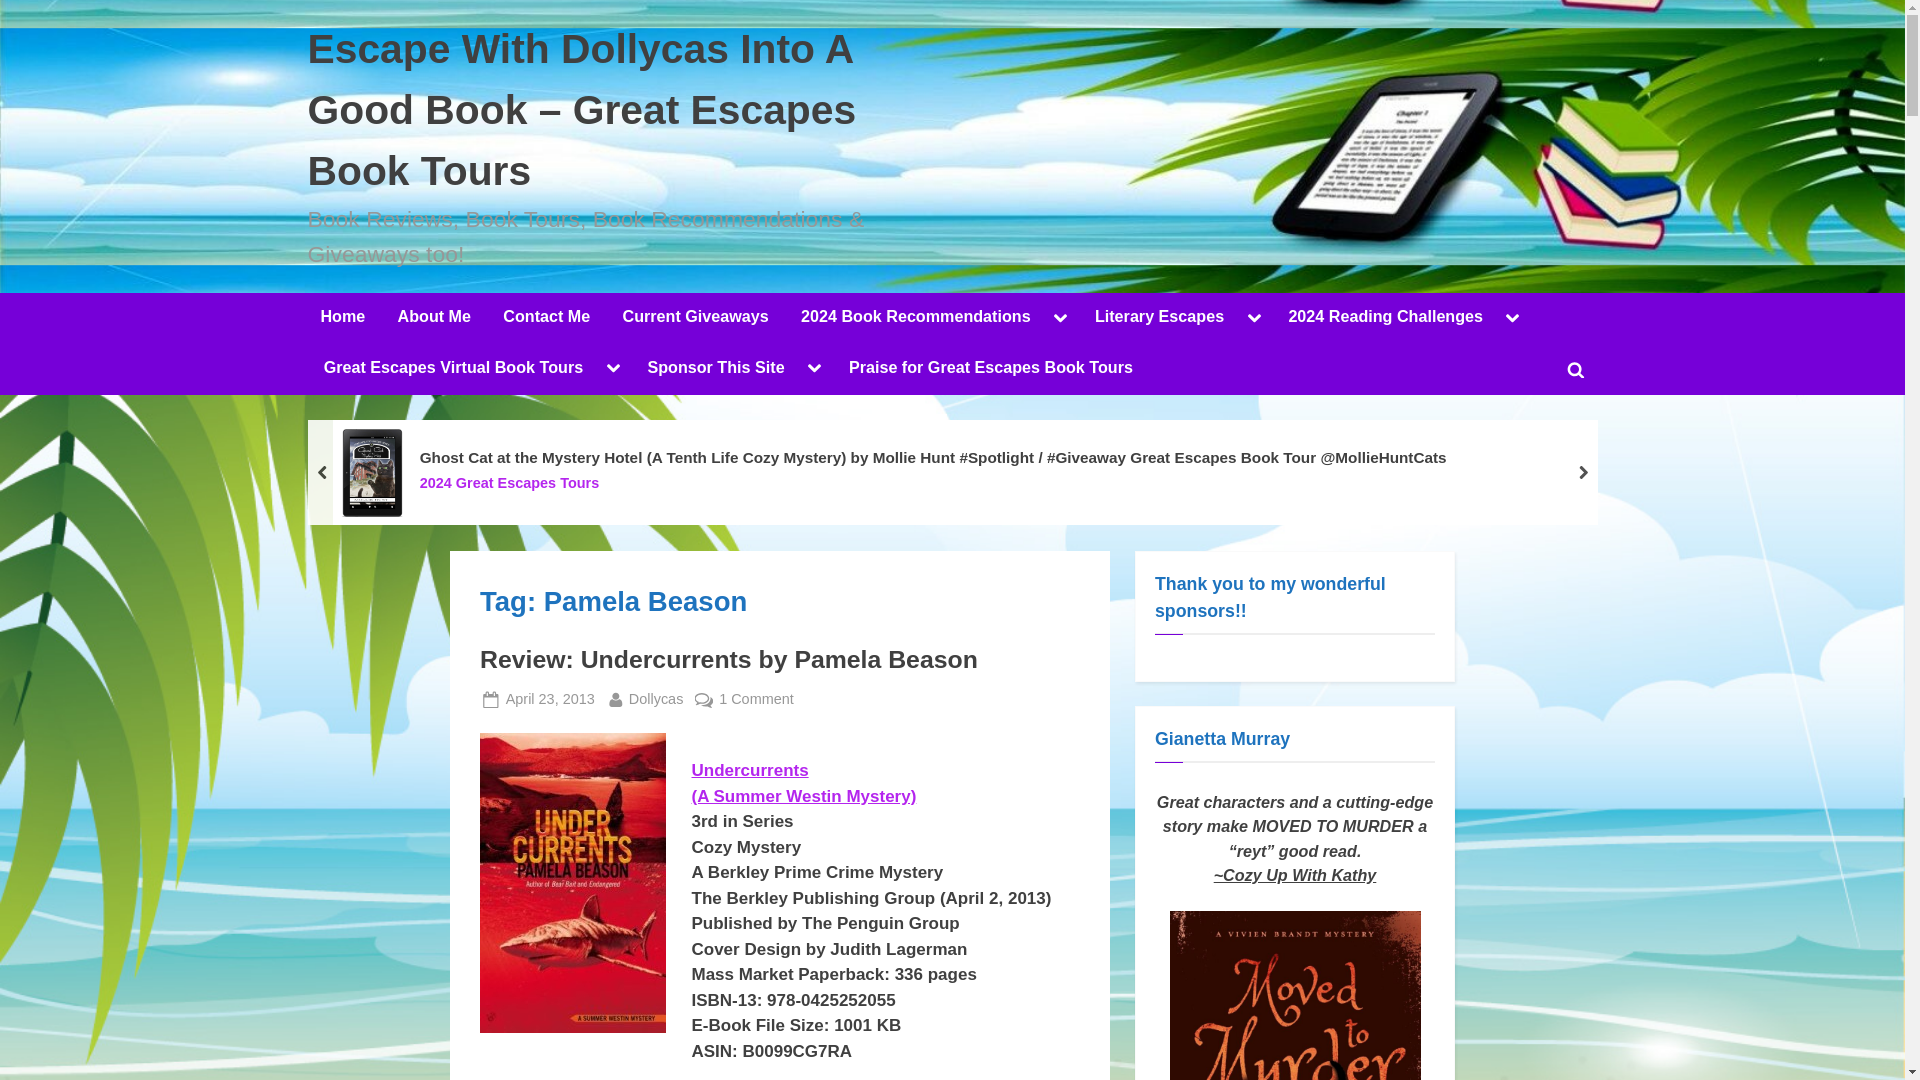 The width and height of the screenshot is (1920, 1080). I want to click on About Me, so click(434, 318).